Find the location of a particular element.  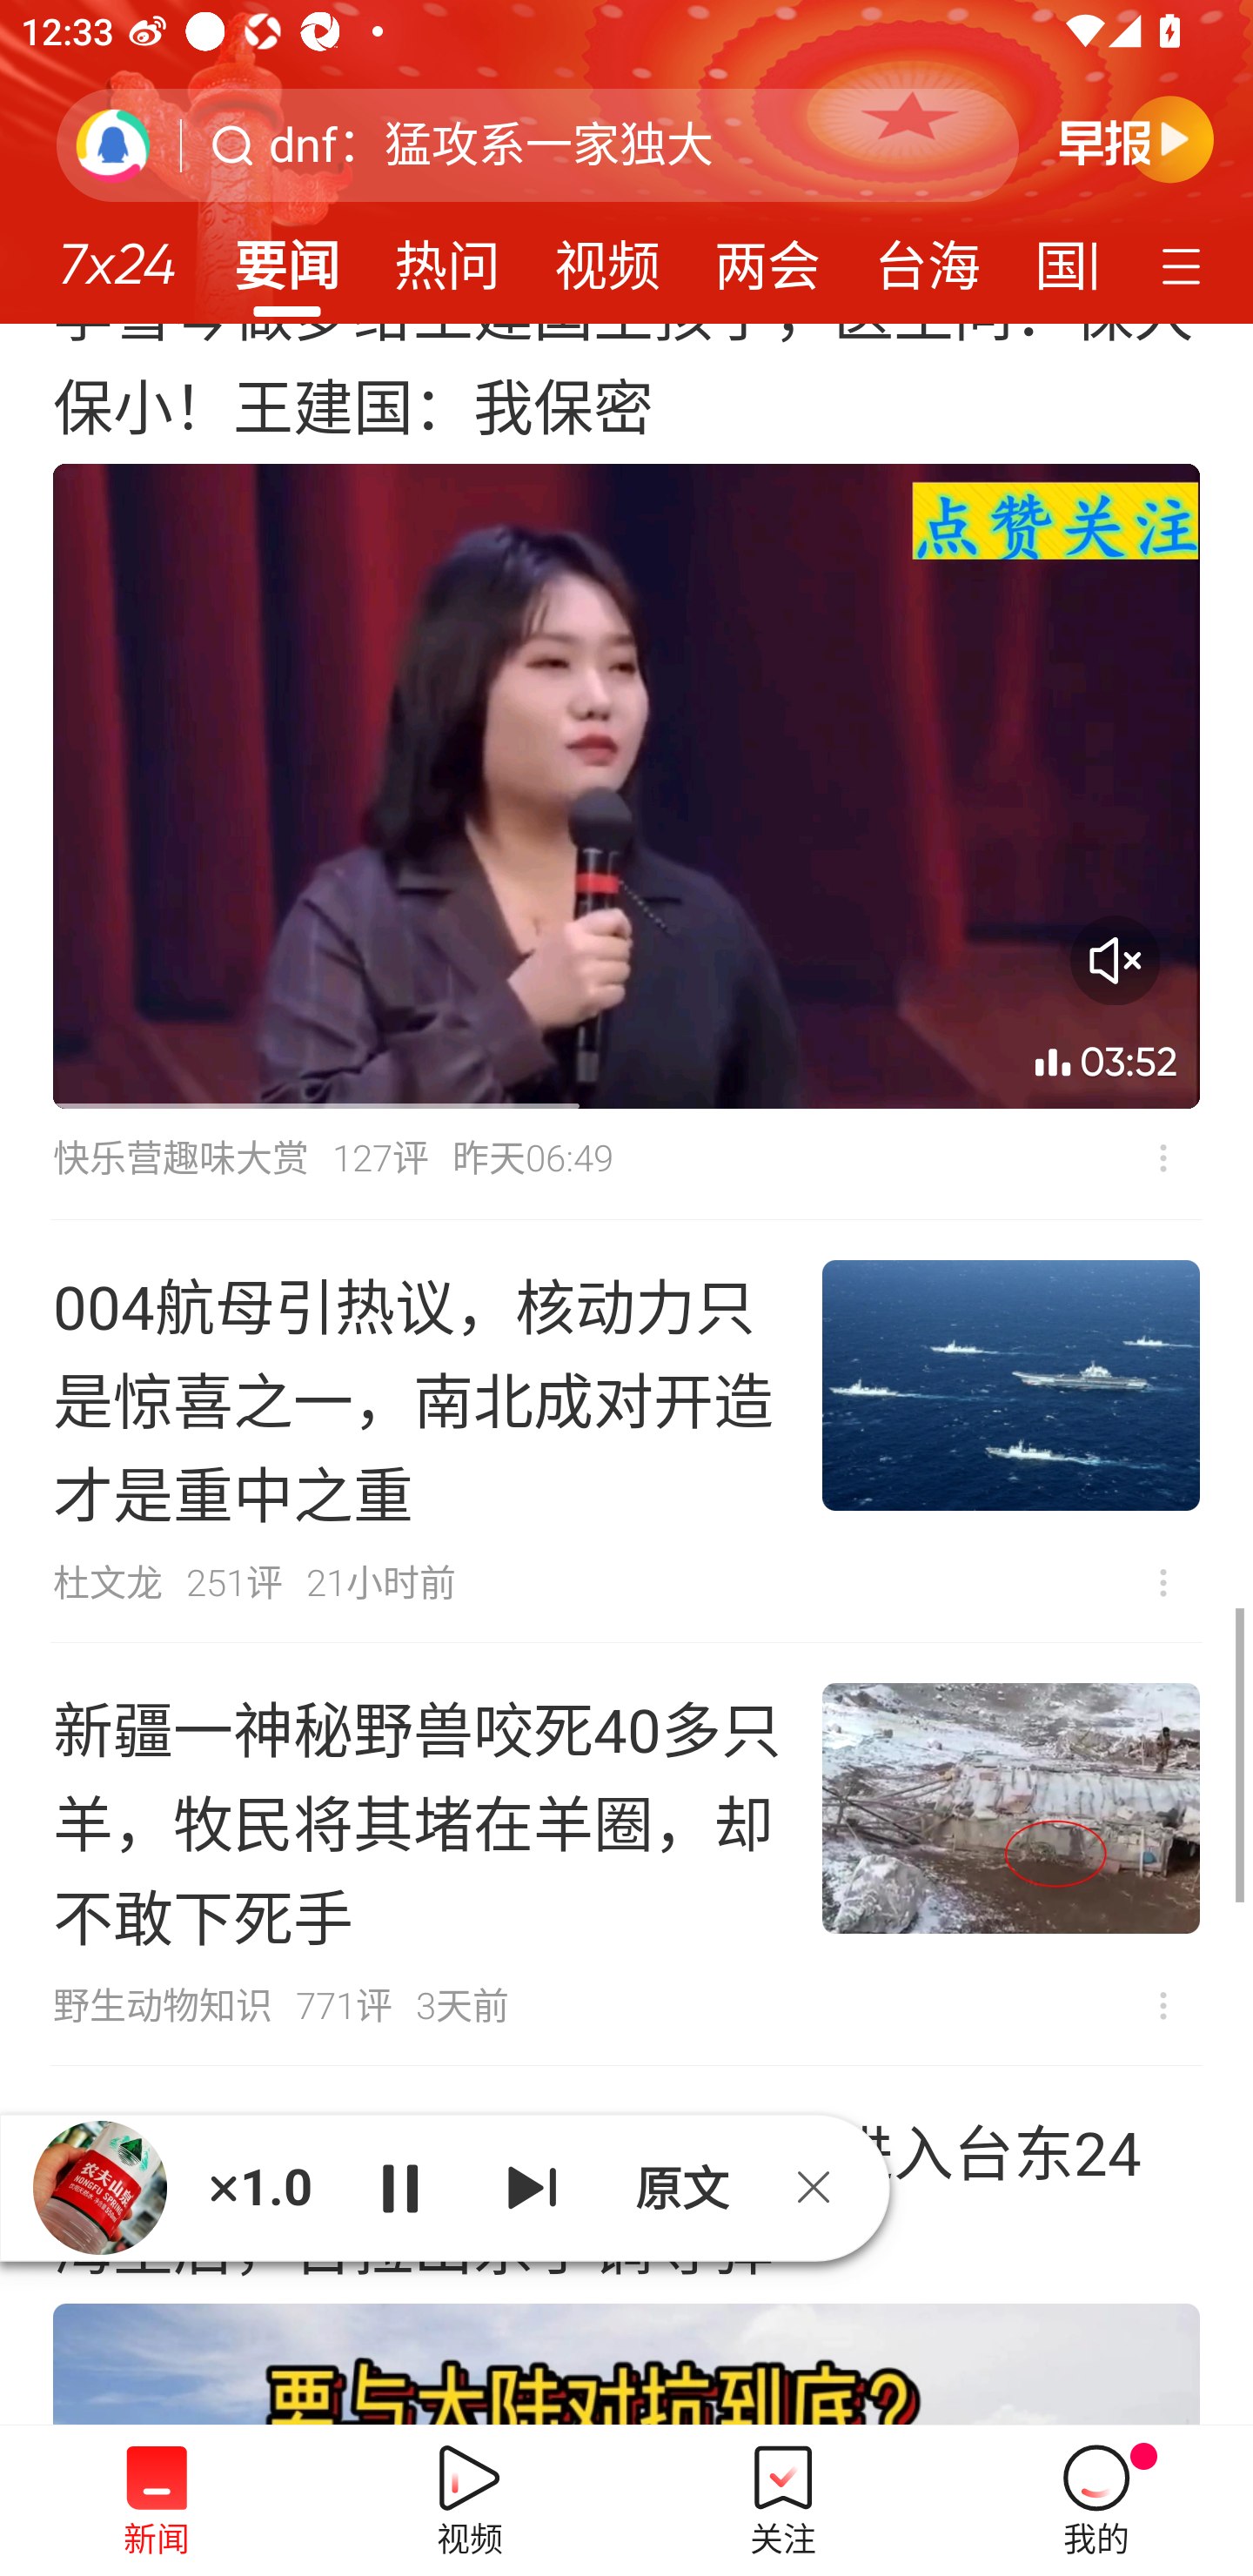

 不感兴趣 is located at coordinates (1163, 2007).